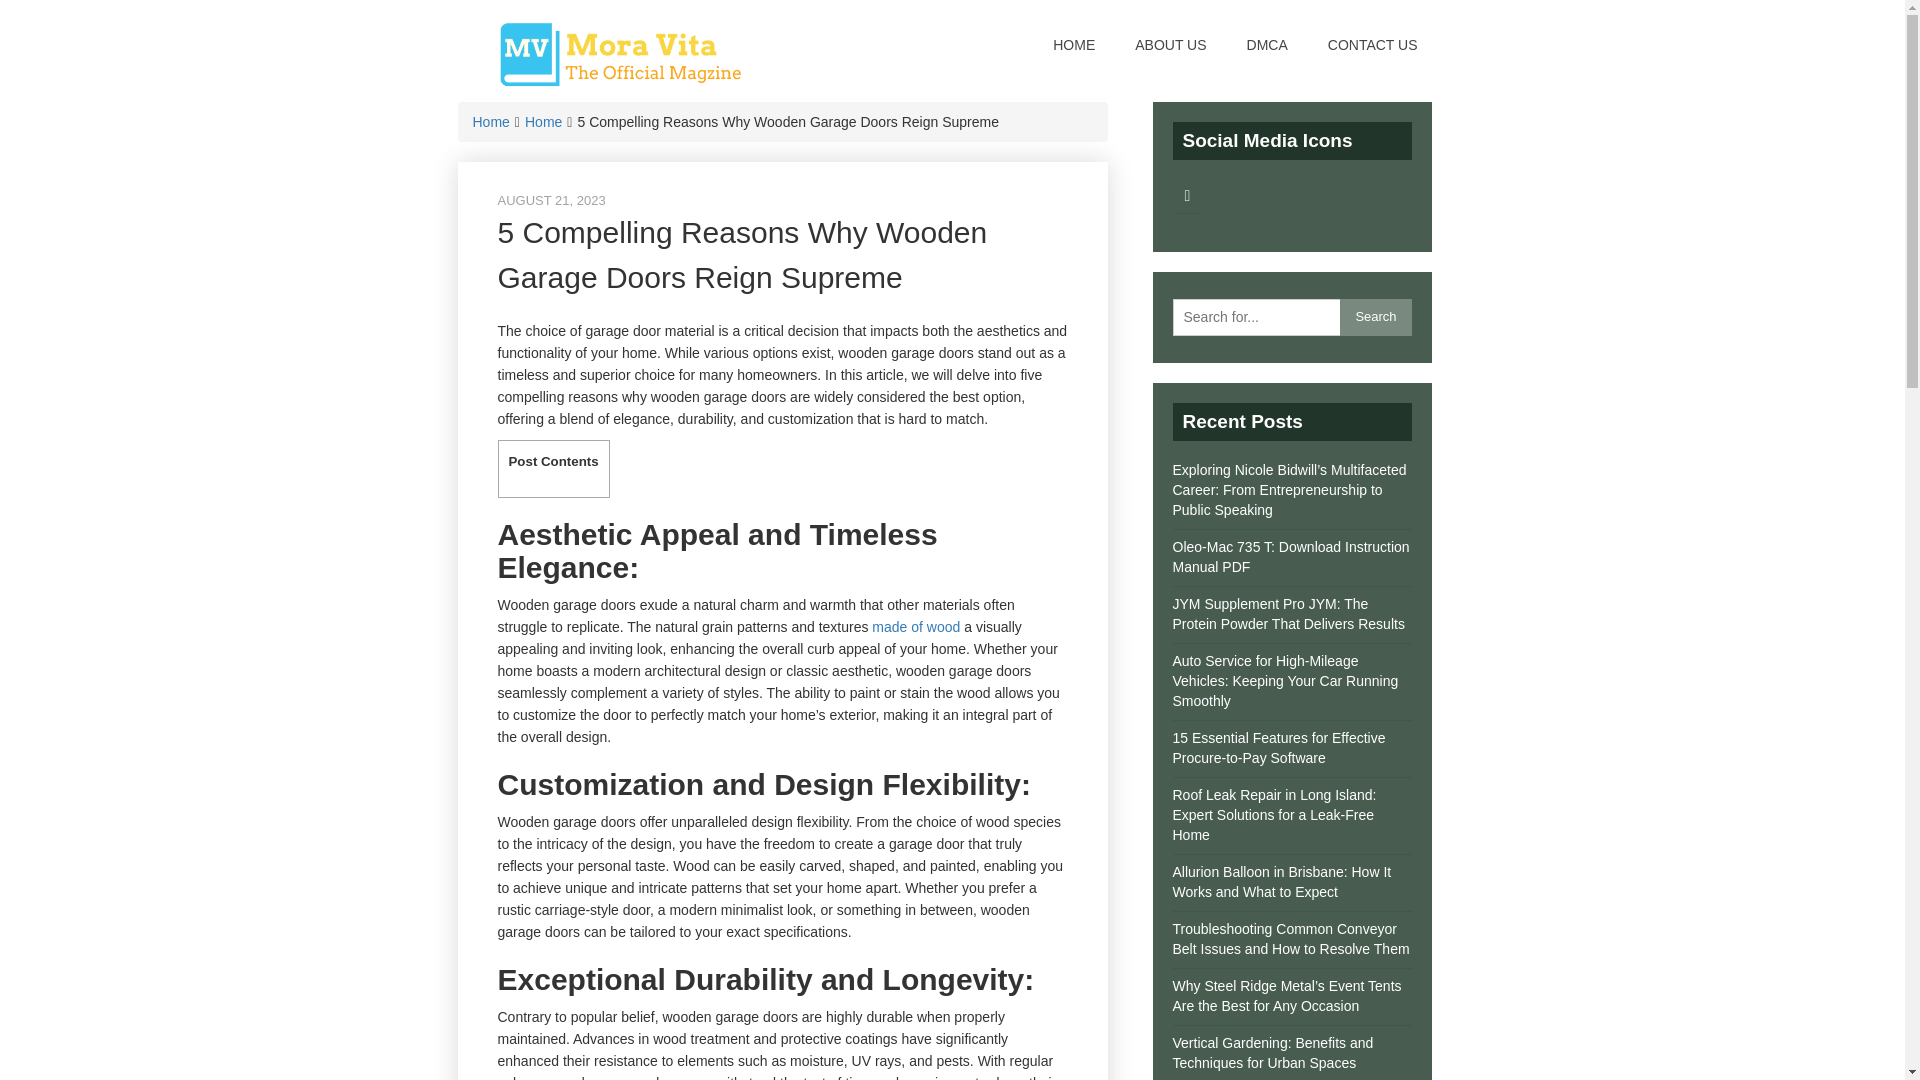  Describe the element at coordinates (1170, 44) in the screenshot. I see `ABOUT US` at that location.